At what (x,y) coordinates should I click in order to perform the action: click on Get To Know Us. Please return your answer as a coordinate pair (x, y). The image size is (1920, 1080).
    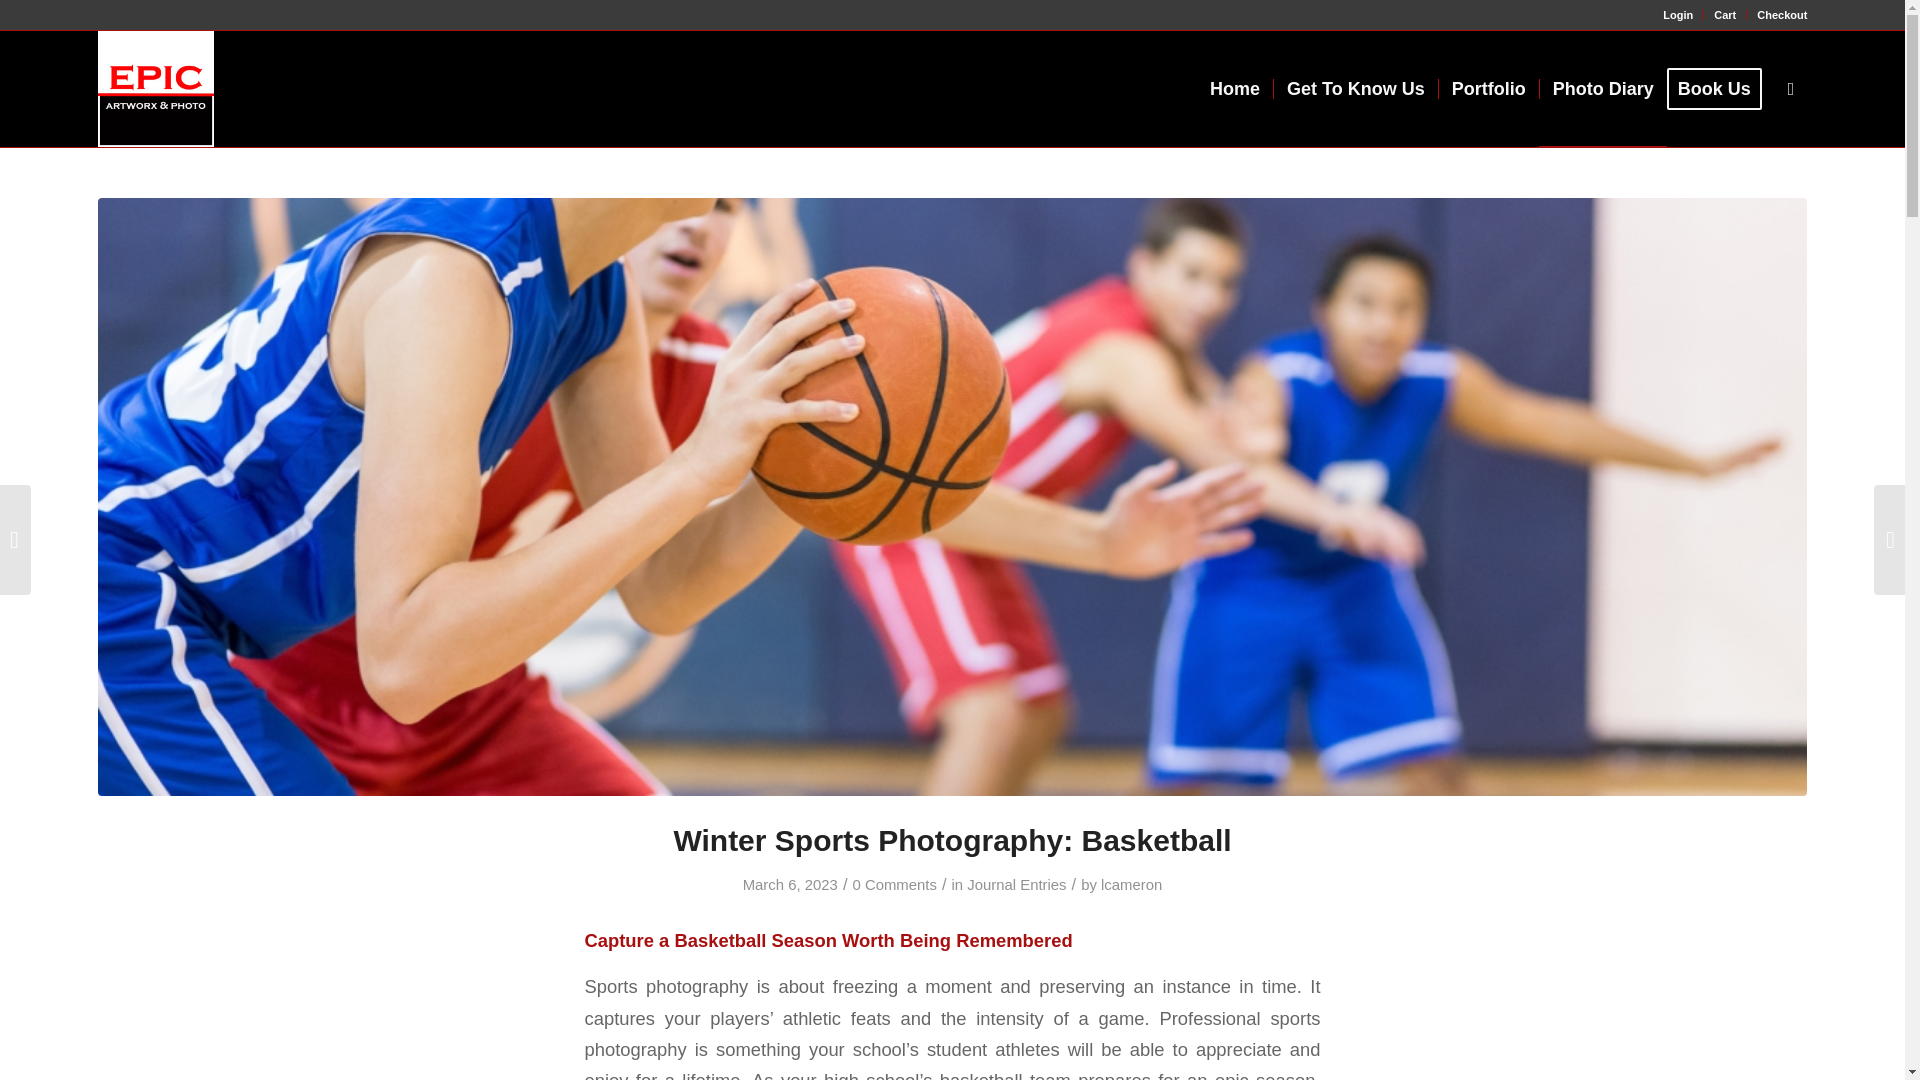
    Looking at the image, I should click on (1355, 88).